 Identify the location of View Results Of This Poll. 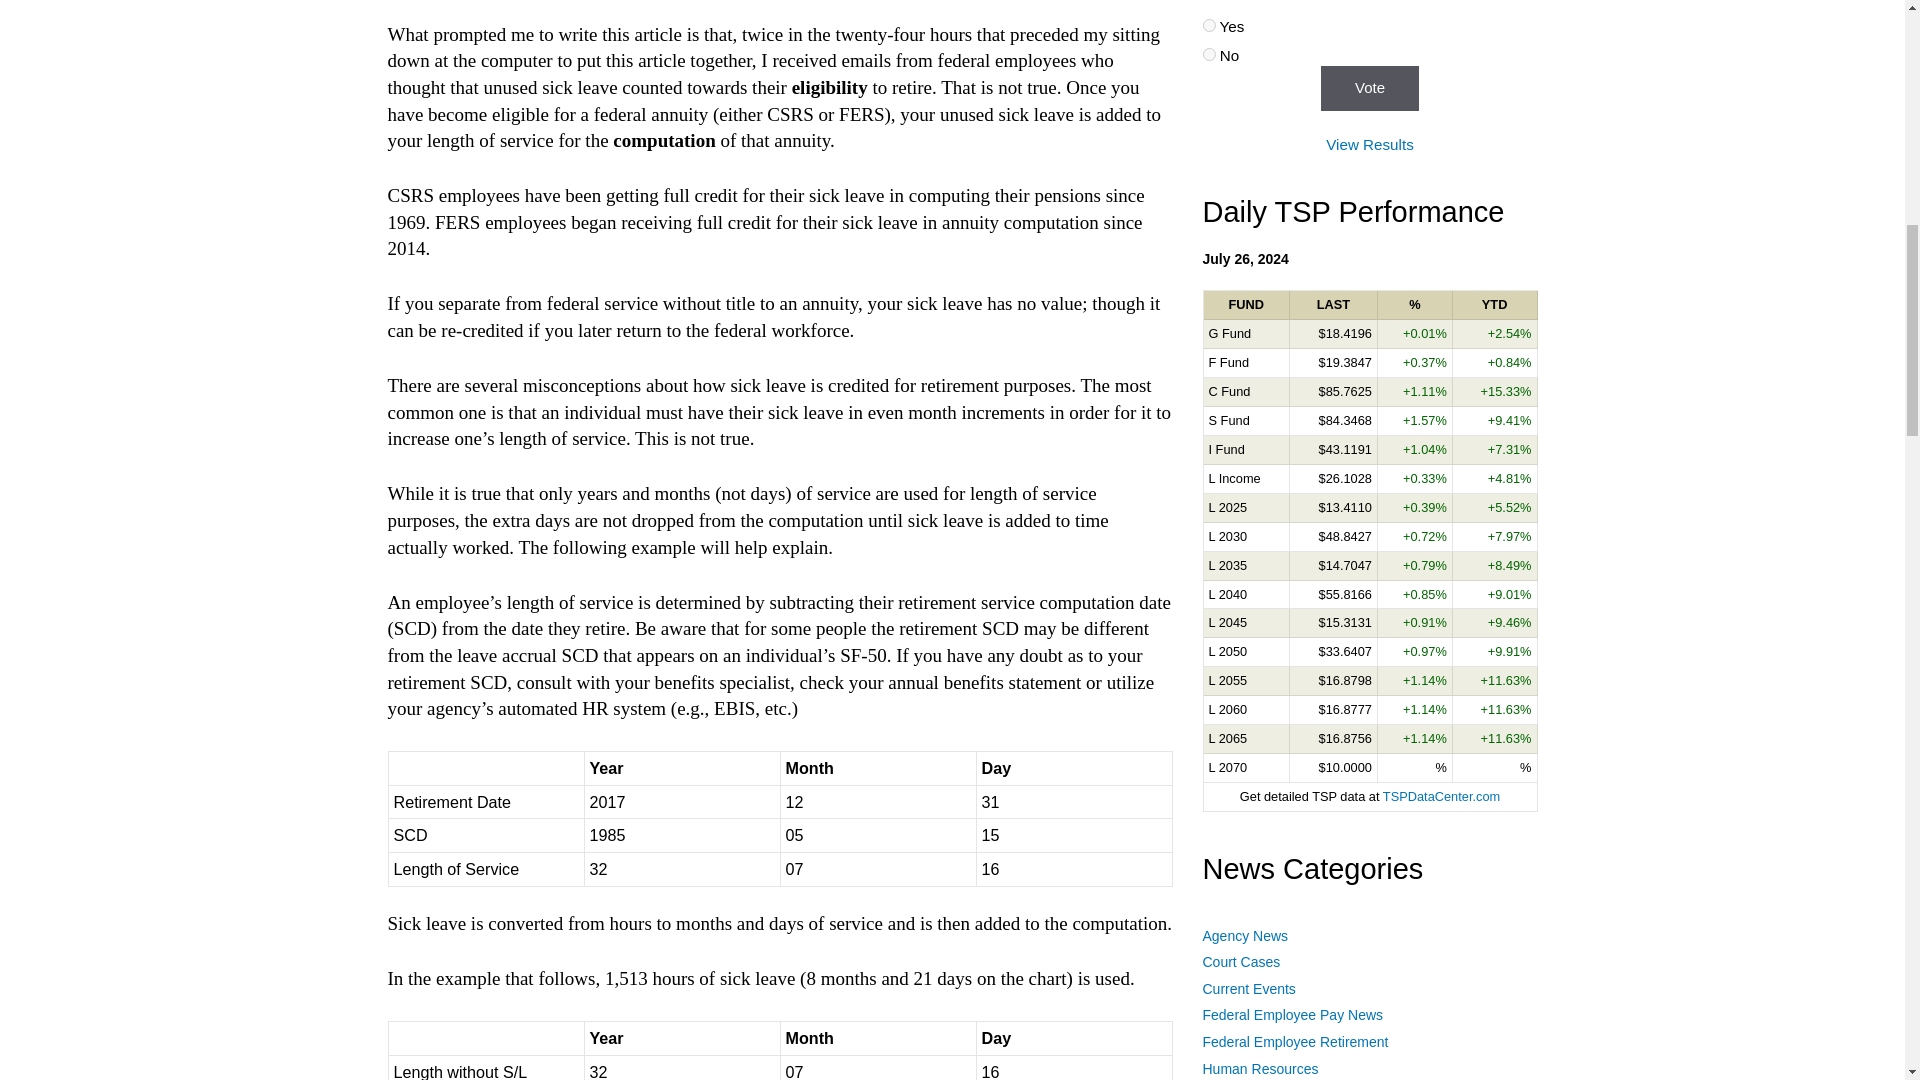
(1370, 144).